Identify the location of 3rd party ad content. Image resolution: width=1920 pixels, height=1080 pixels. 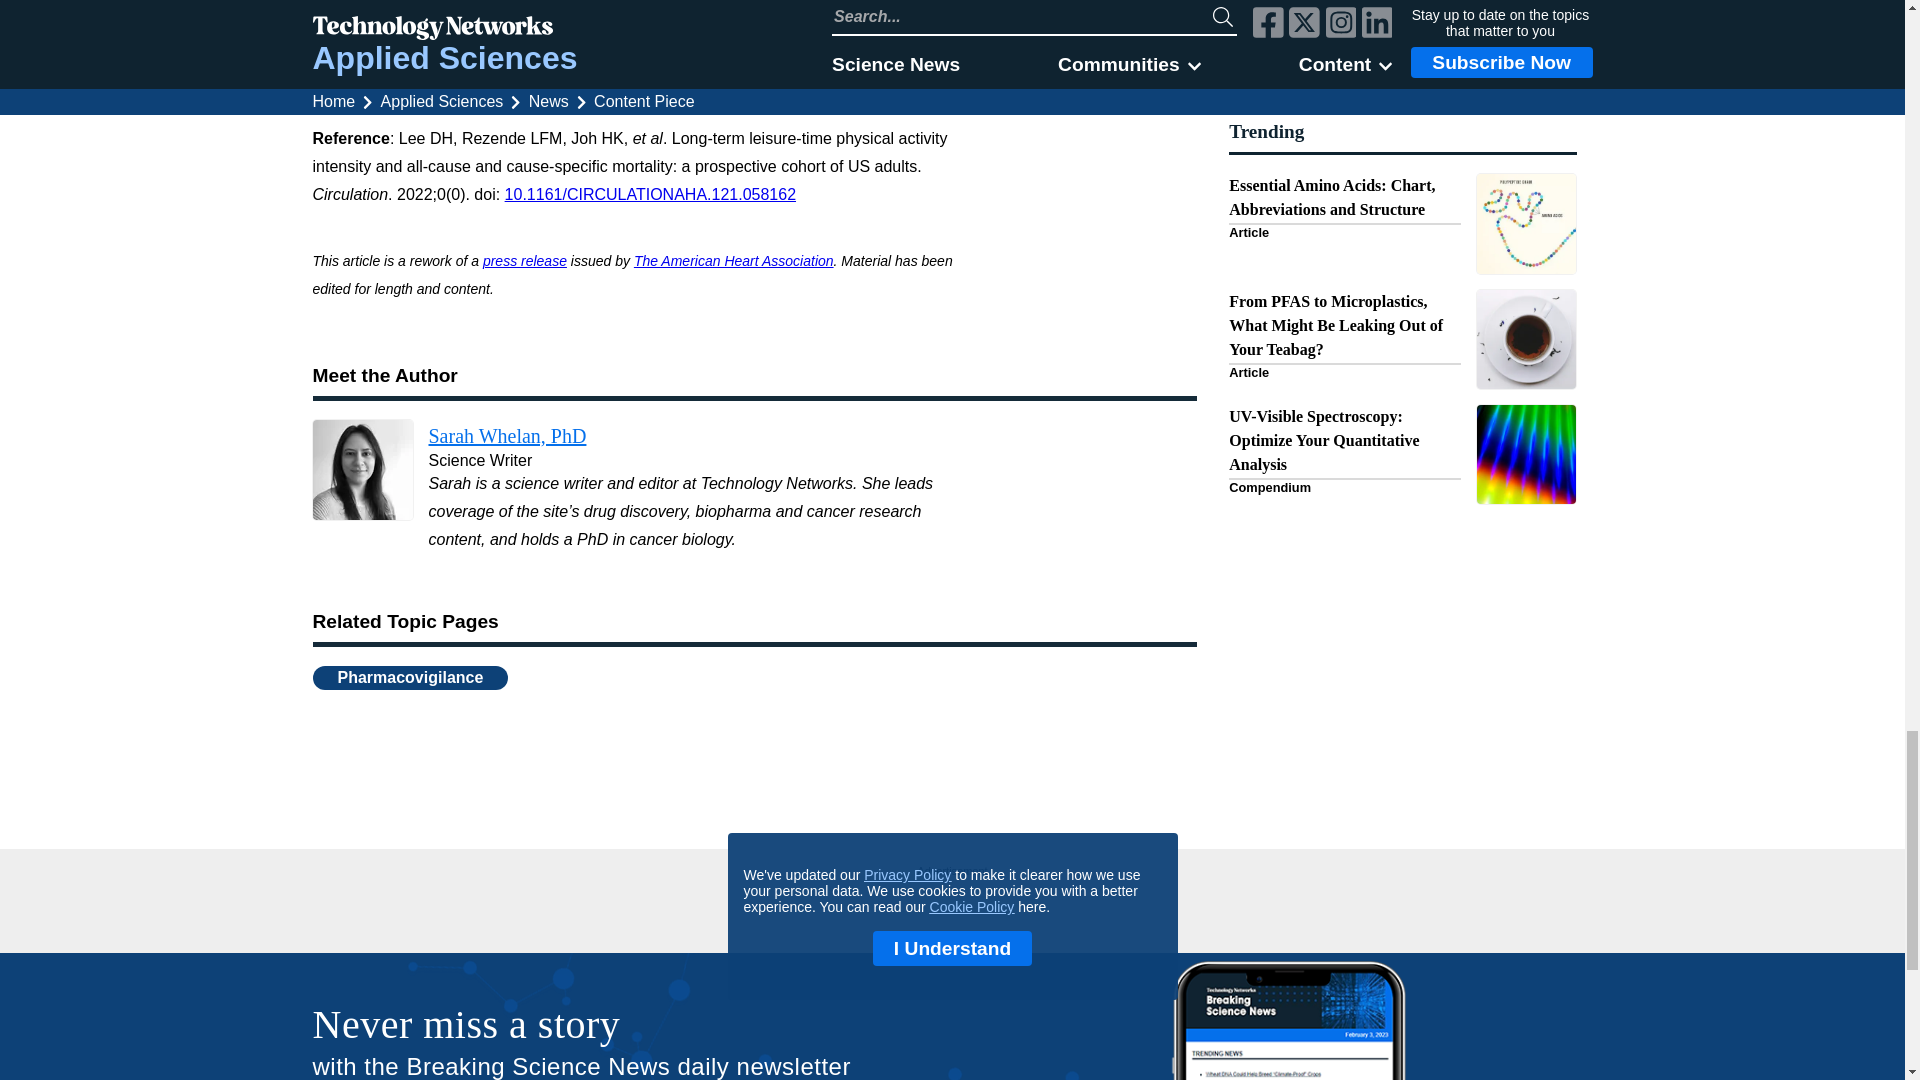
(952, 906).